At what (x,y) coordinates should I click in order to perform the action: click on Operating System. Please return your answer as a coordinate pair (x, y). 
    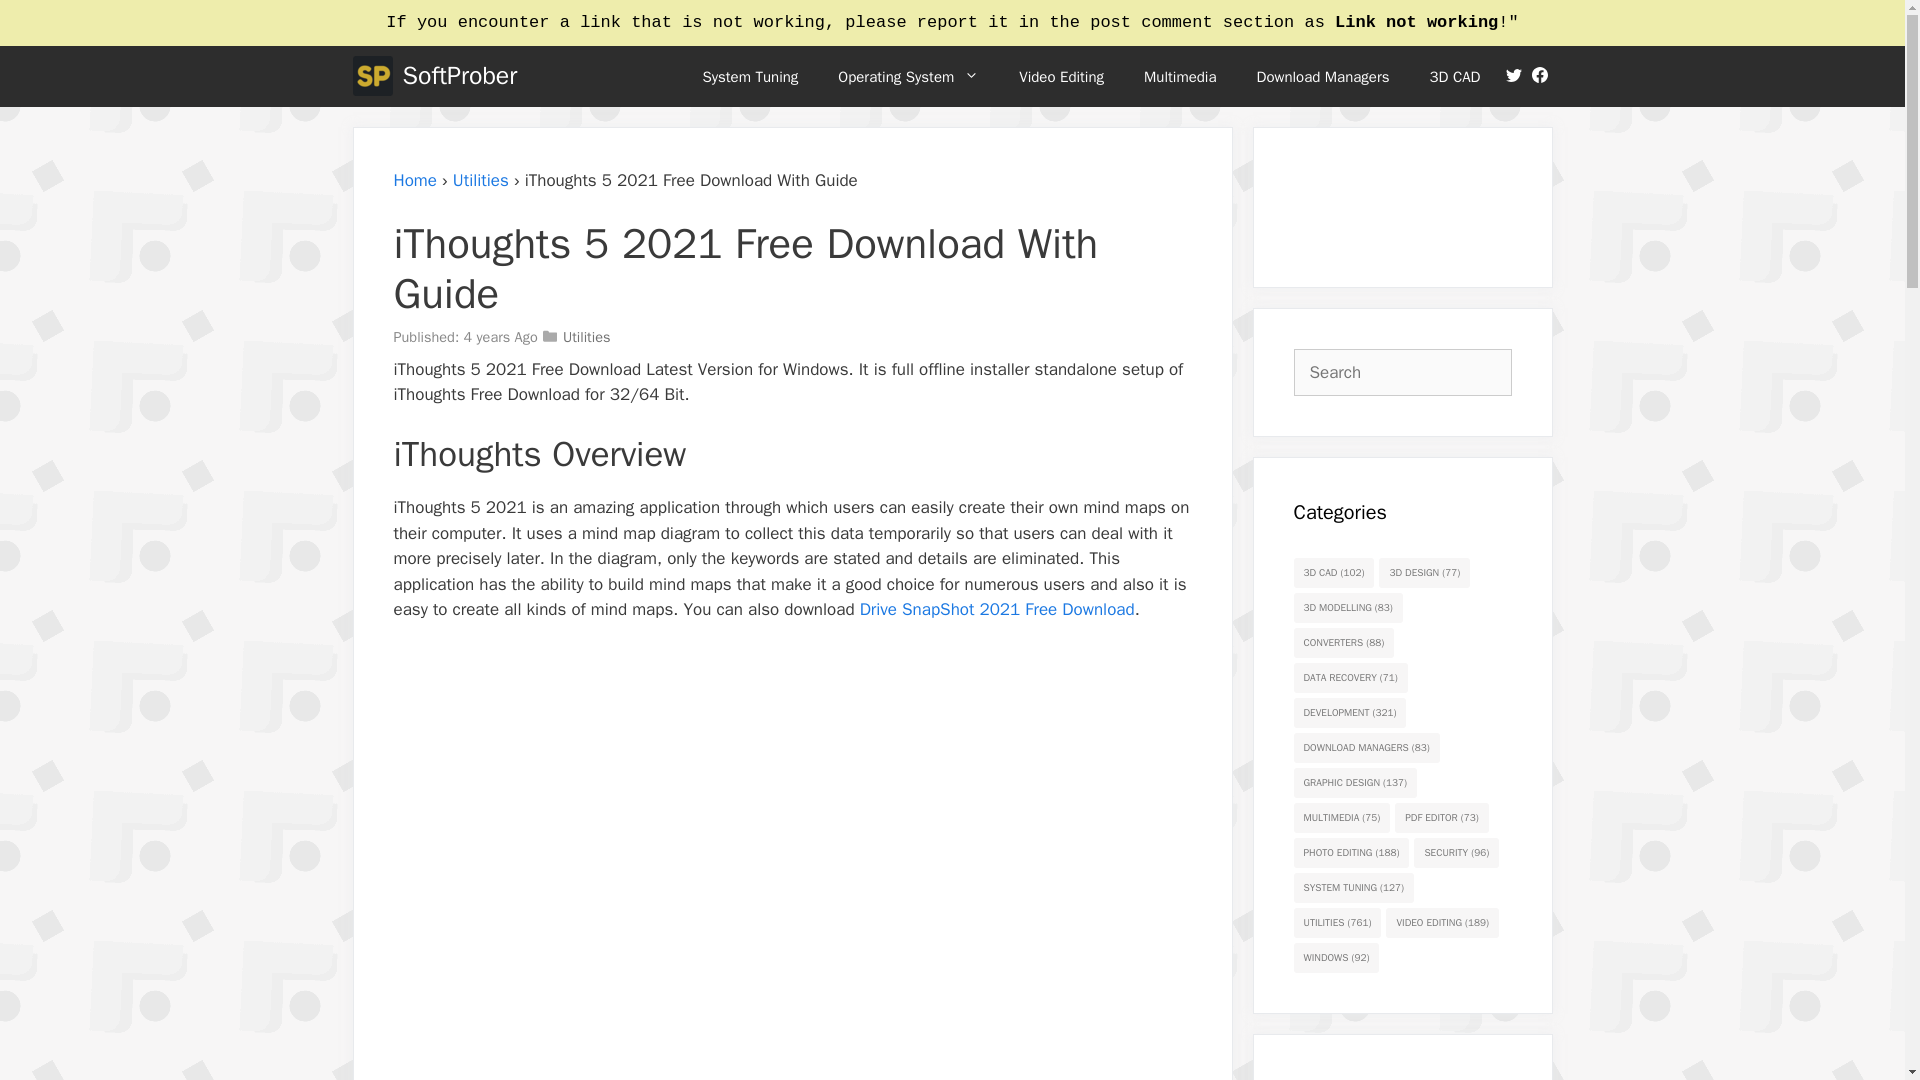
    Looking at the image, I should click on (908, 76).